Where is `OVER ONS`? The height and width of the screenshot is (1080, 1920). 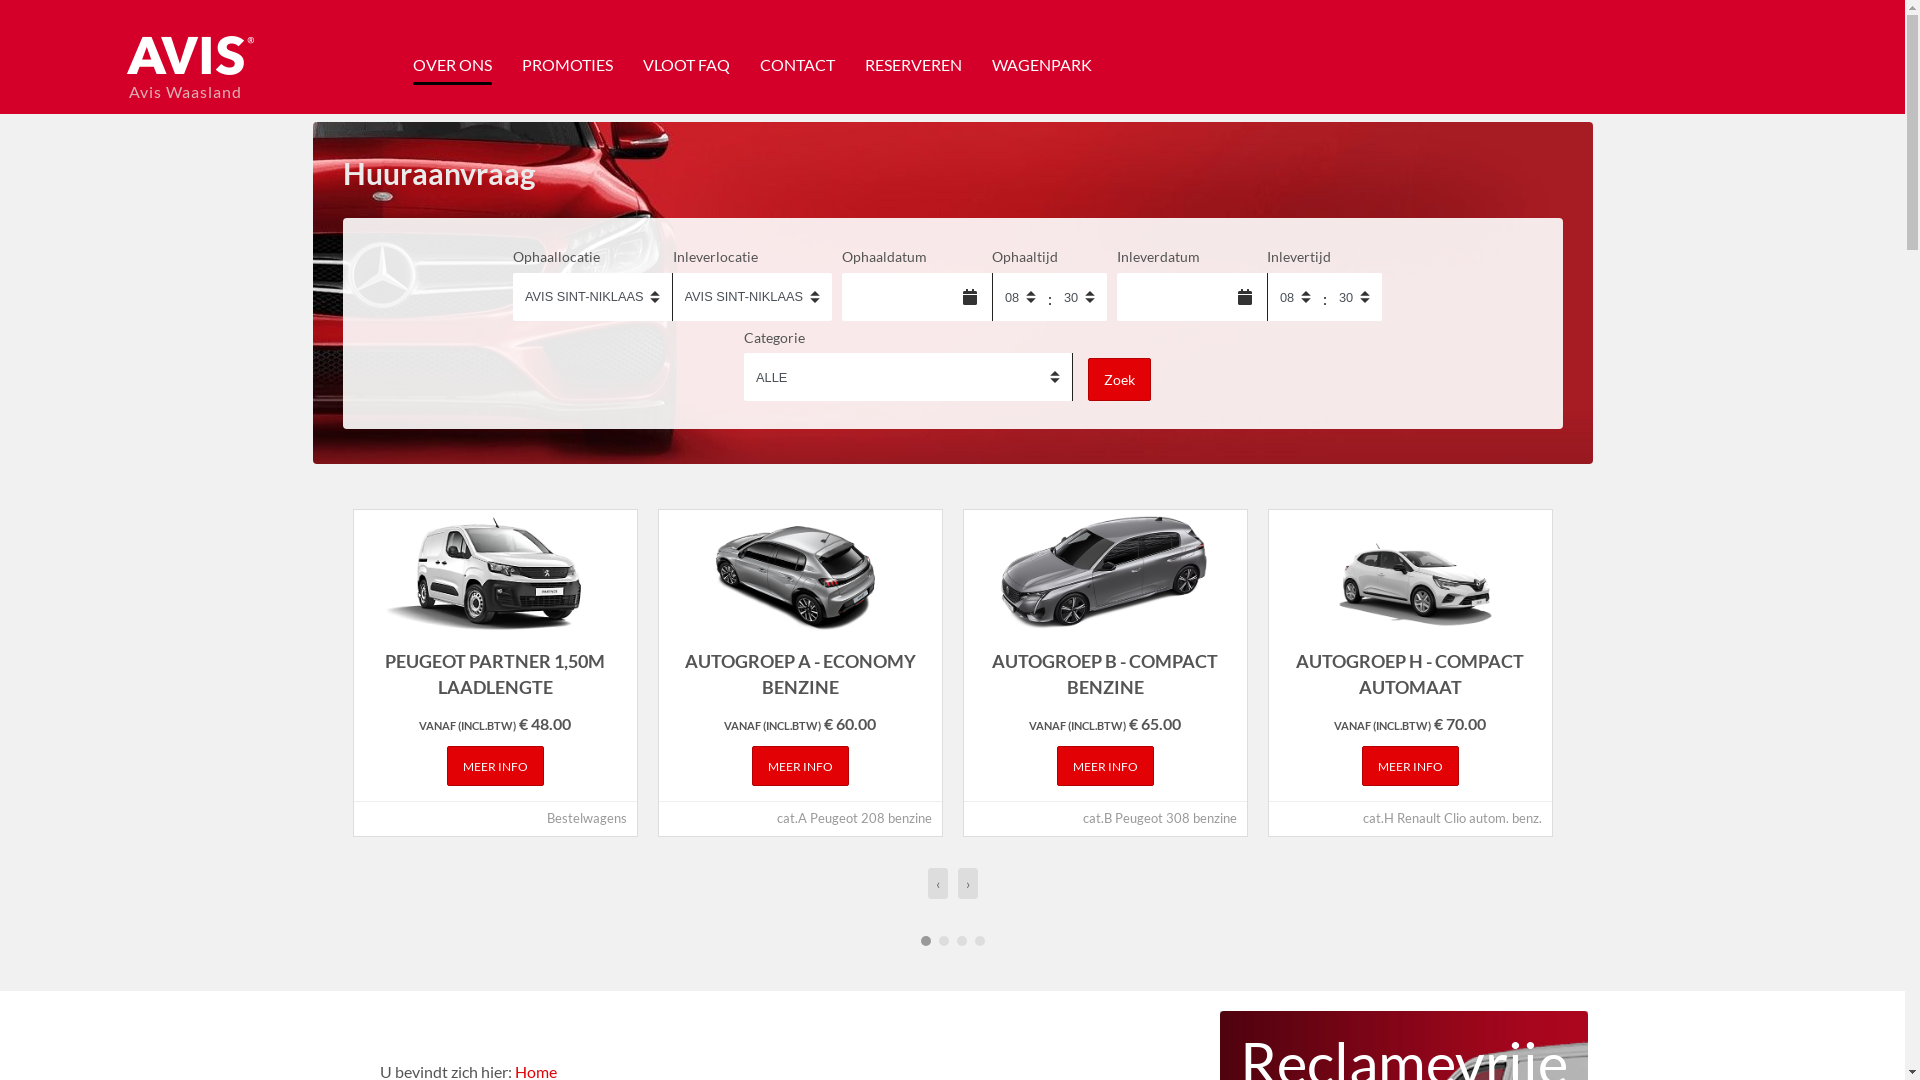 OVER ONS is located at coordinates (452, 64).